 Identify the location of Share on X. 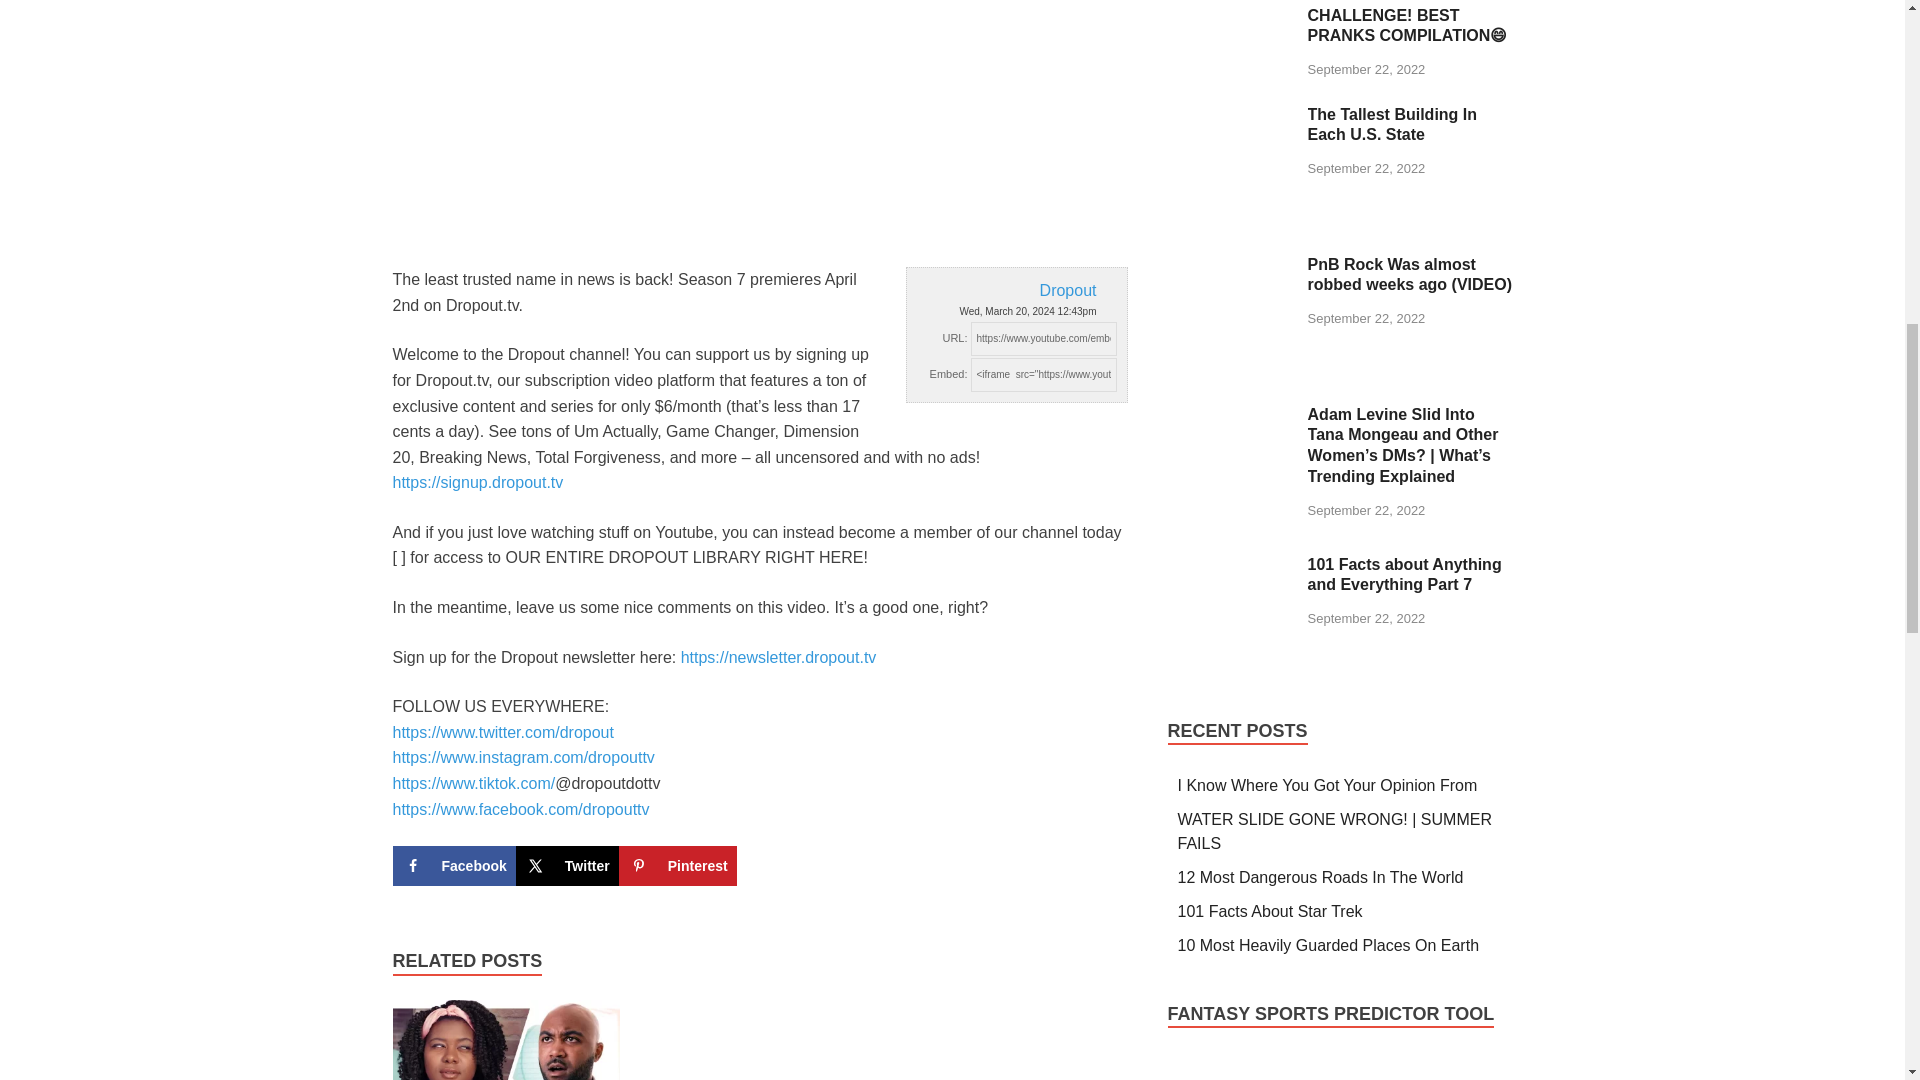
(567, 865).